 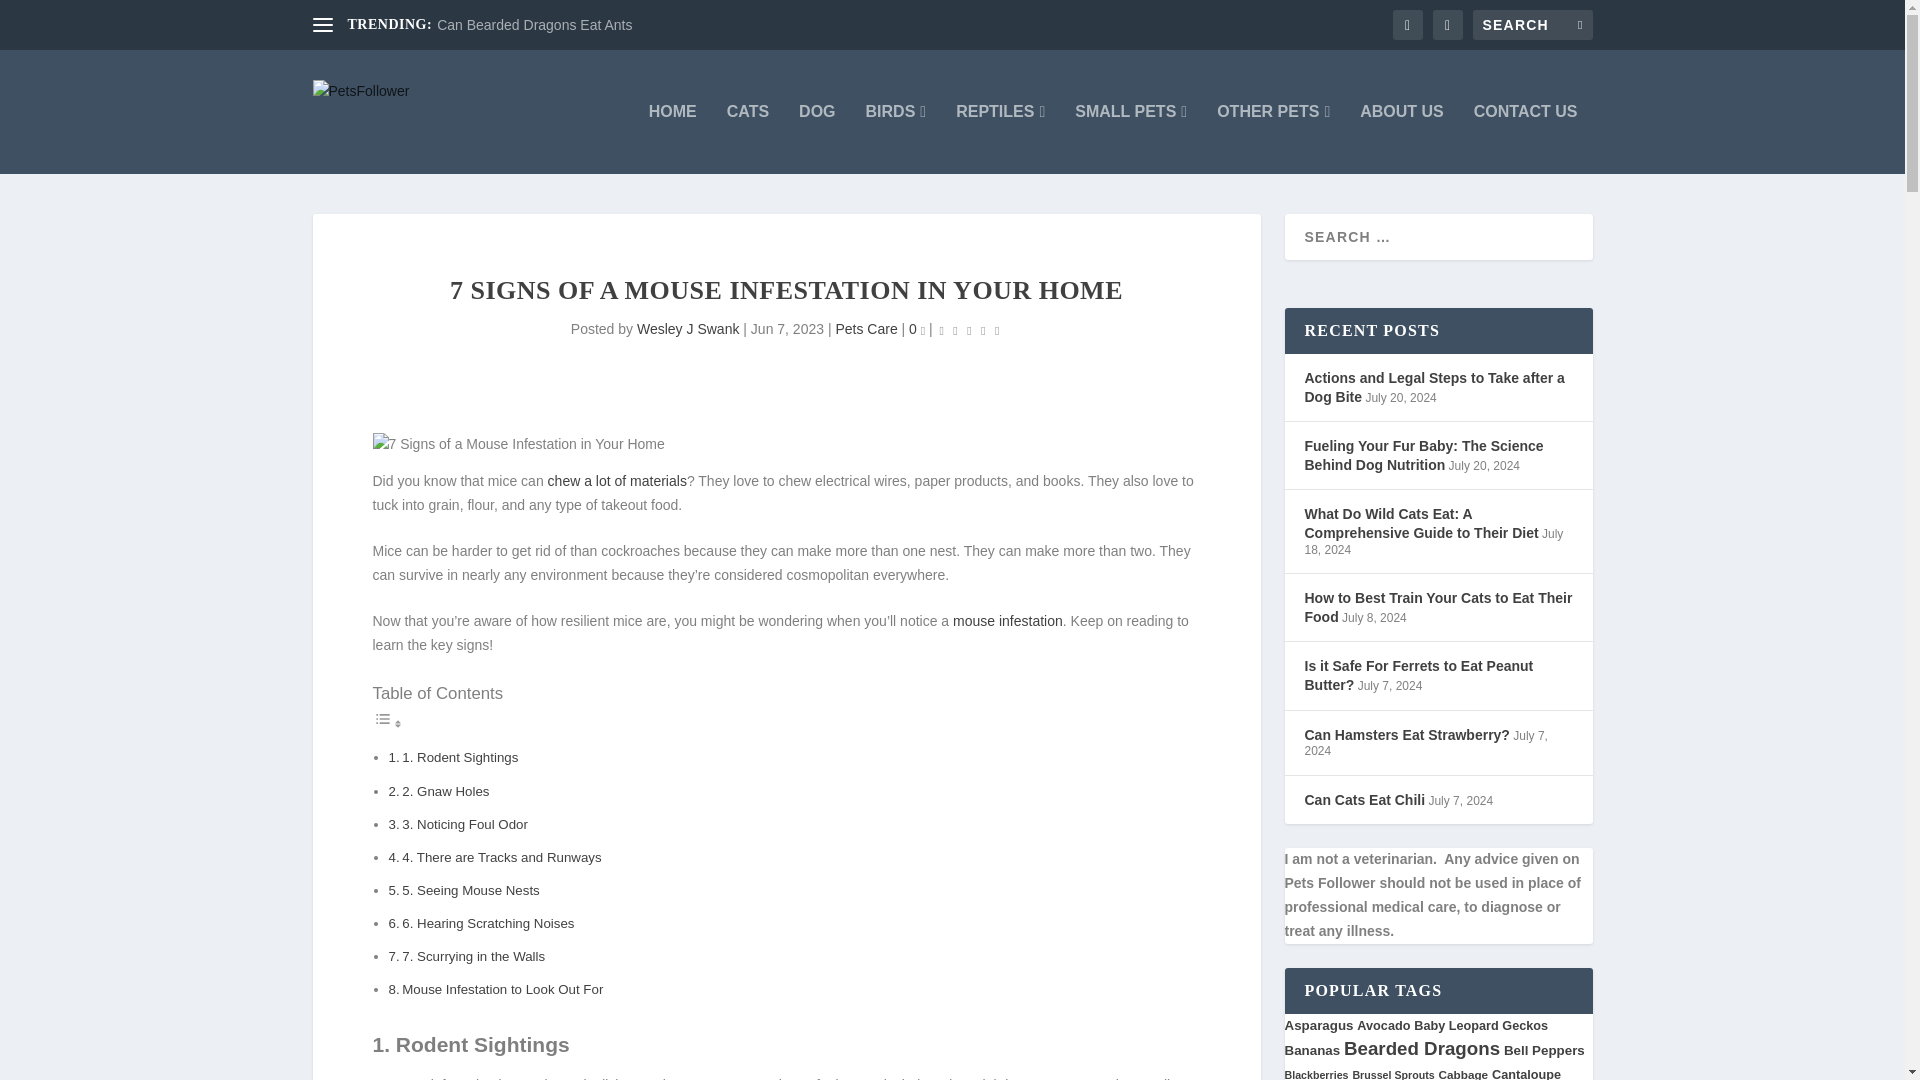 I want to click on 2. Gnaw Holes, so click(x=445, y=792).